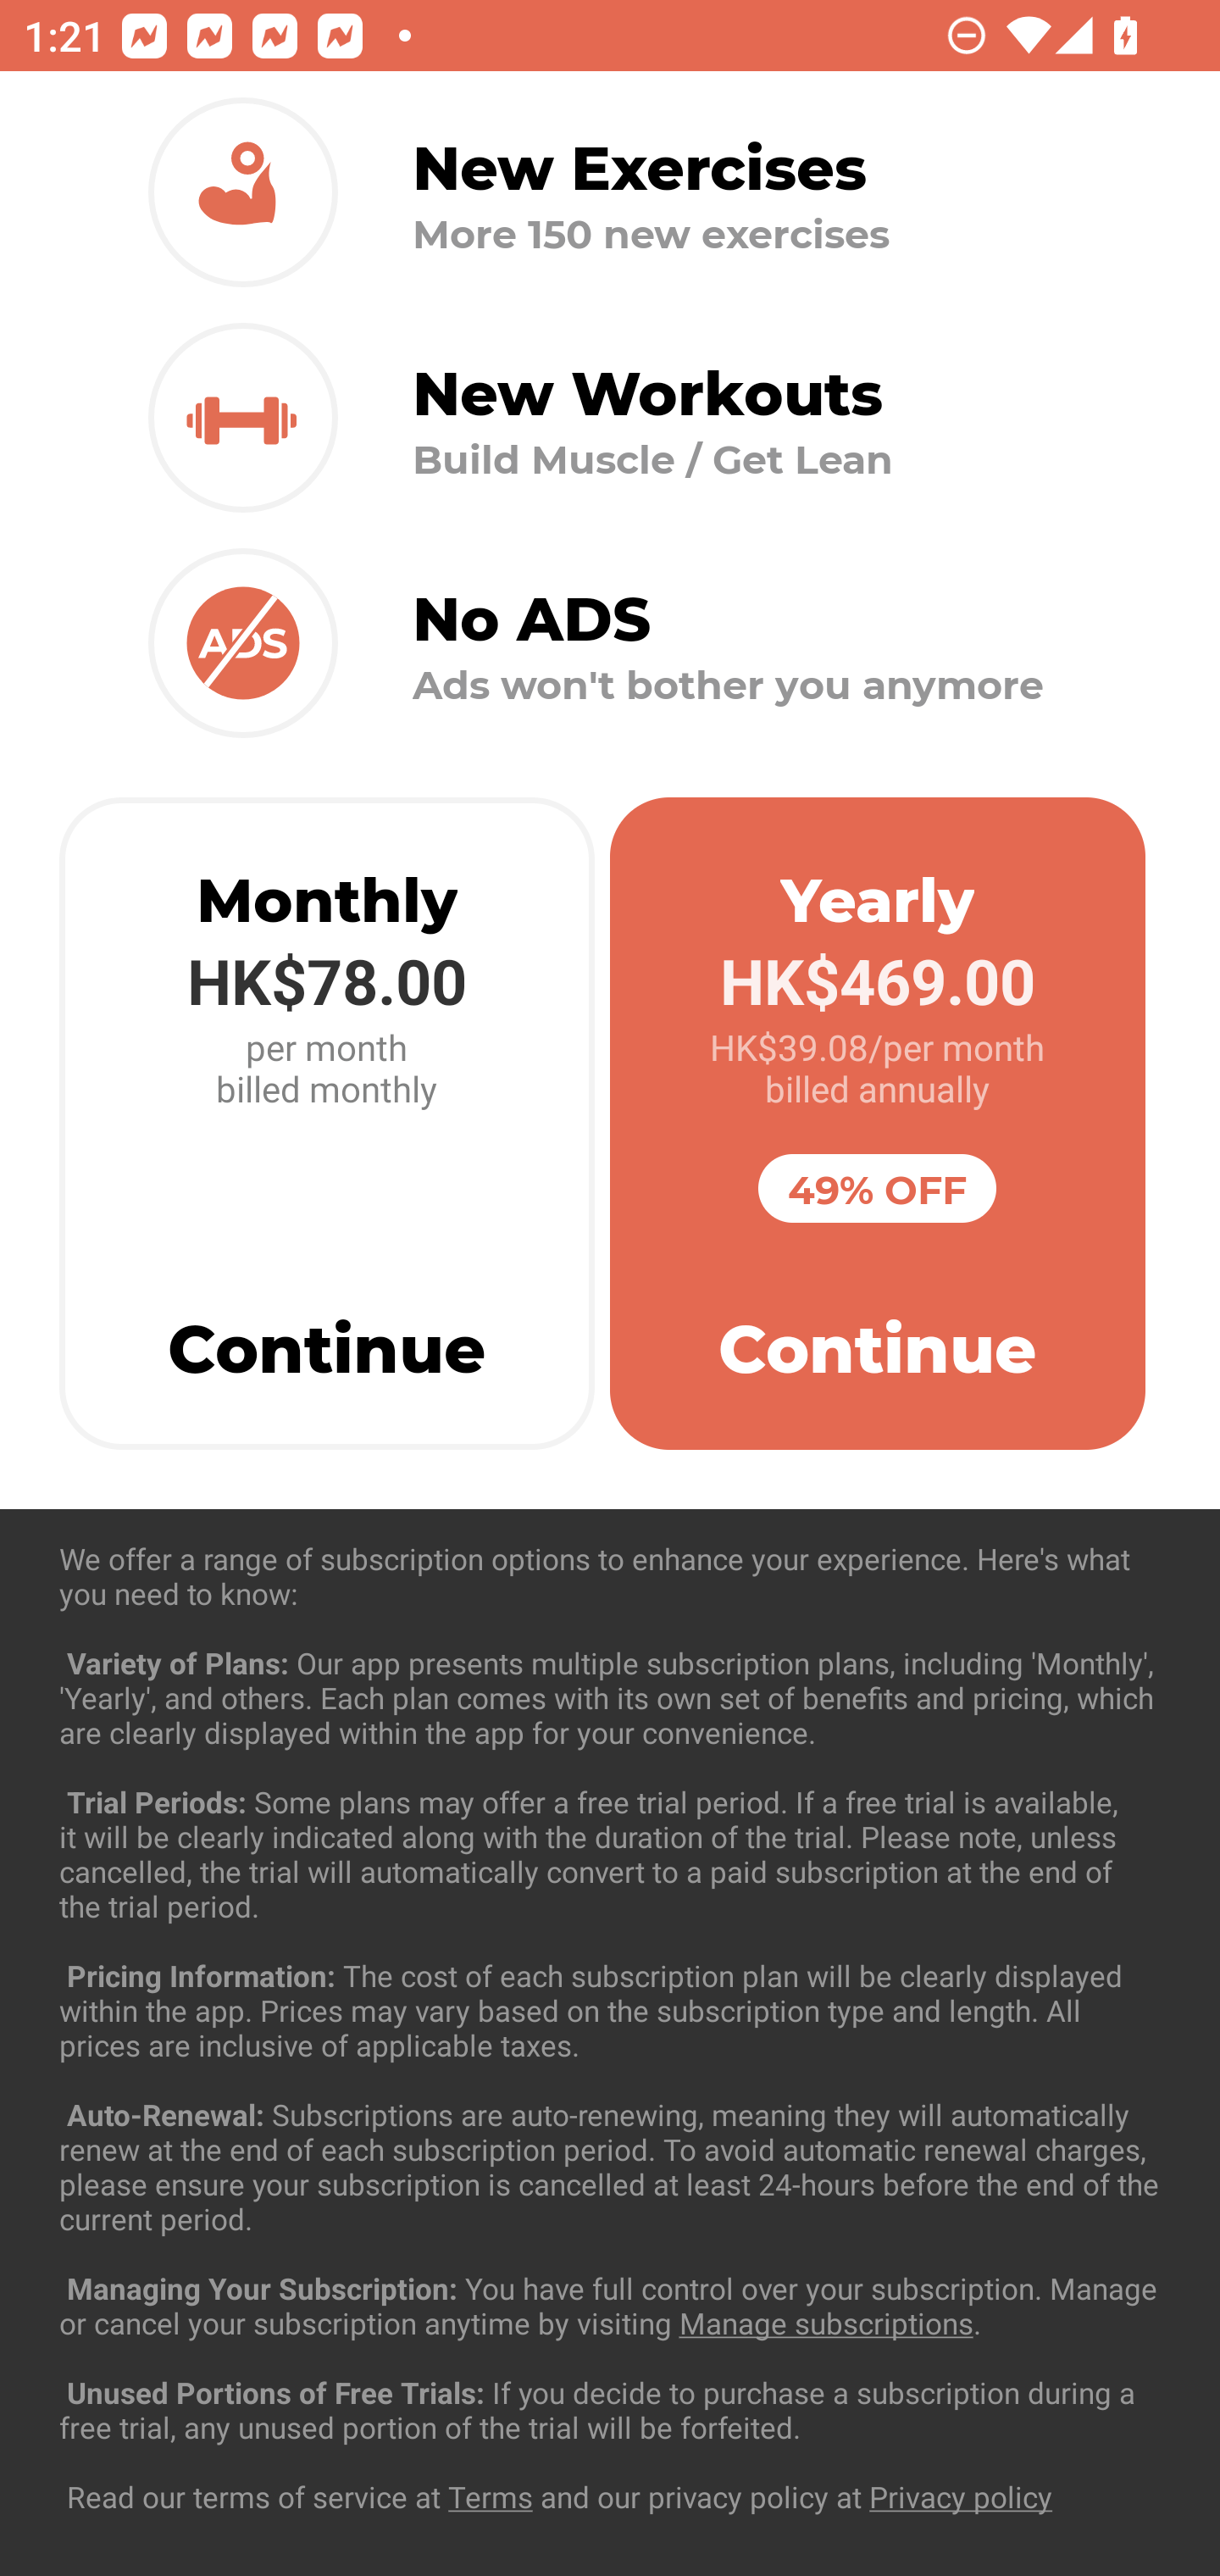  I want to click on Monthly HK$78.00 per month
billed monthly Continue, so click(327, 1124).